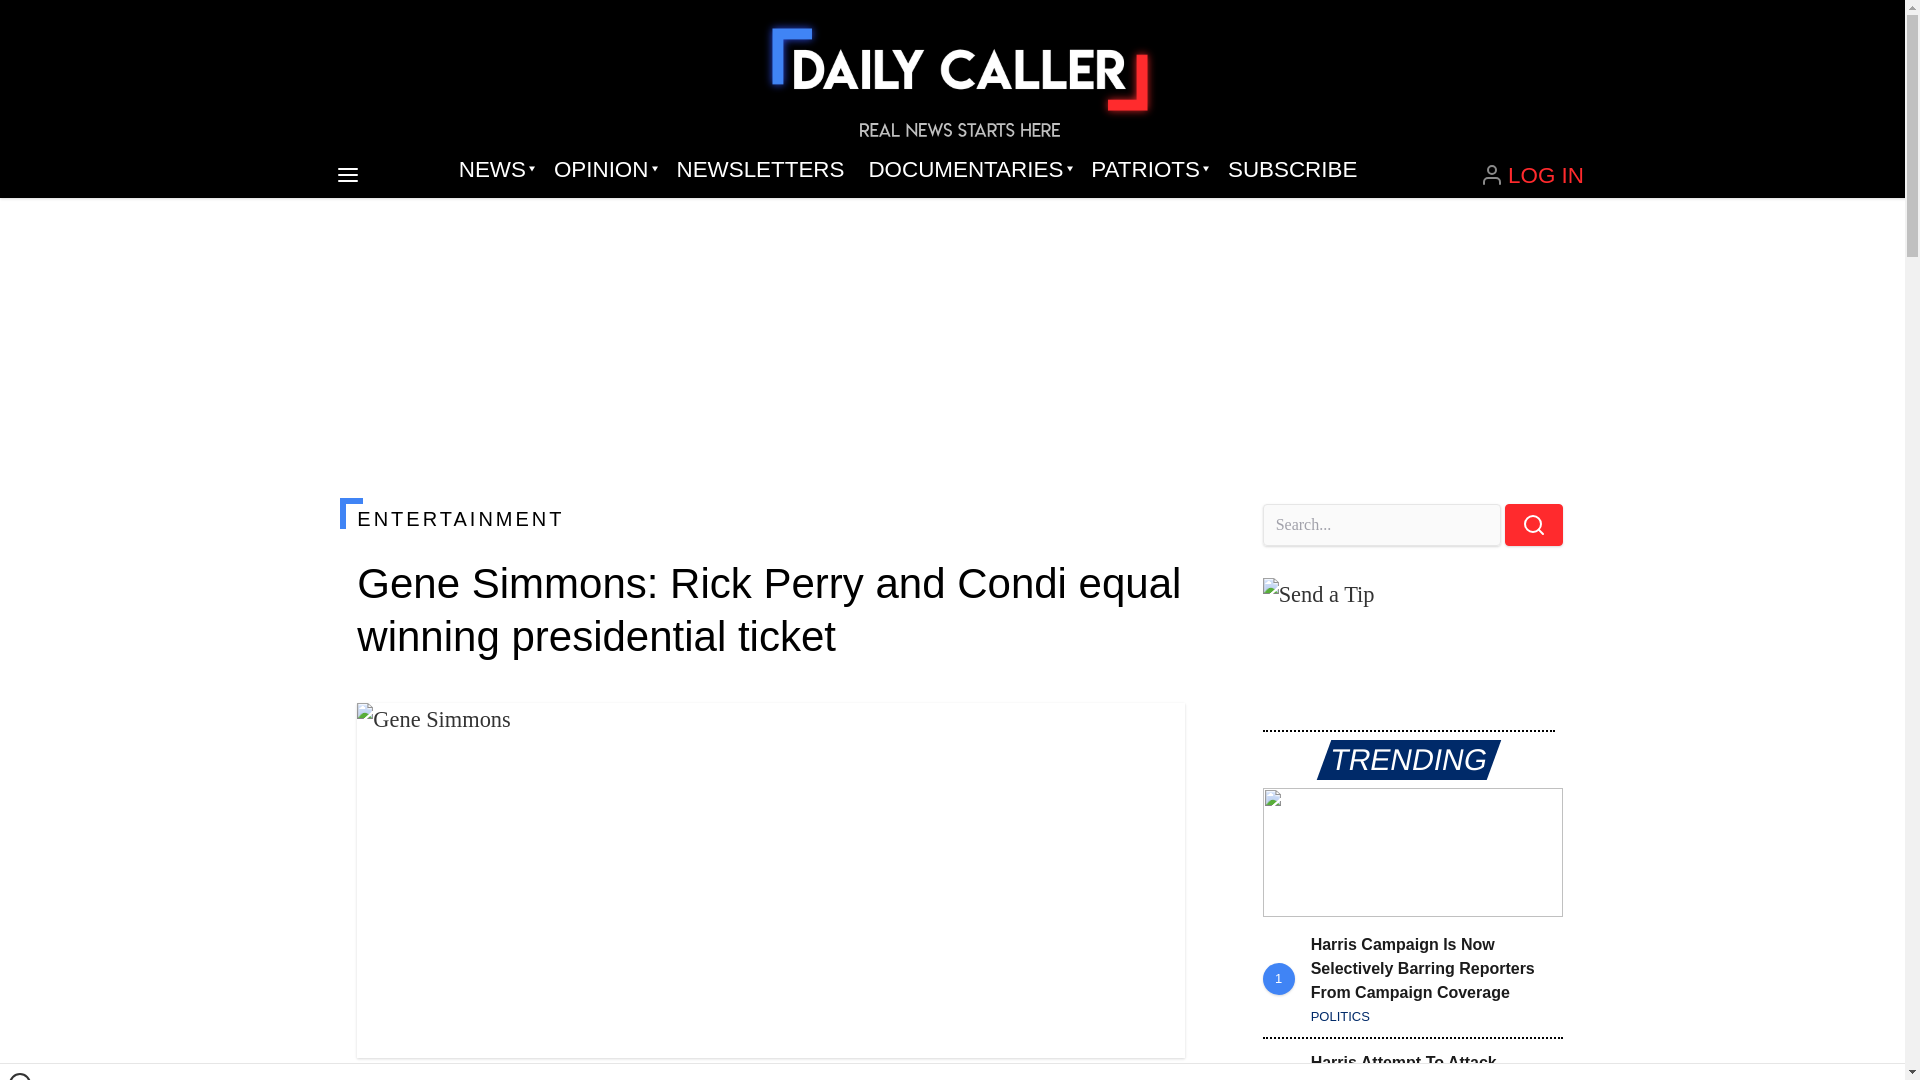 The width and height of the screenshot is (1920, 1080). Describe the element at coordinates (968, 170) in the screenshot. I see `DOCUMENTARIES` at that location.